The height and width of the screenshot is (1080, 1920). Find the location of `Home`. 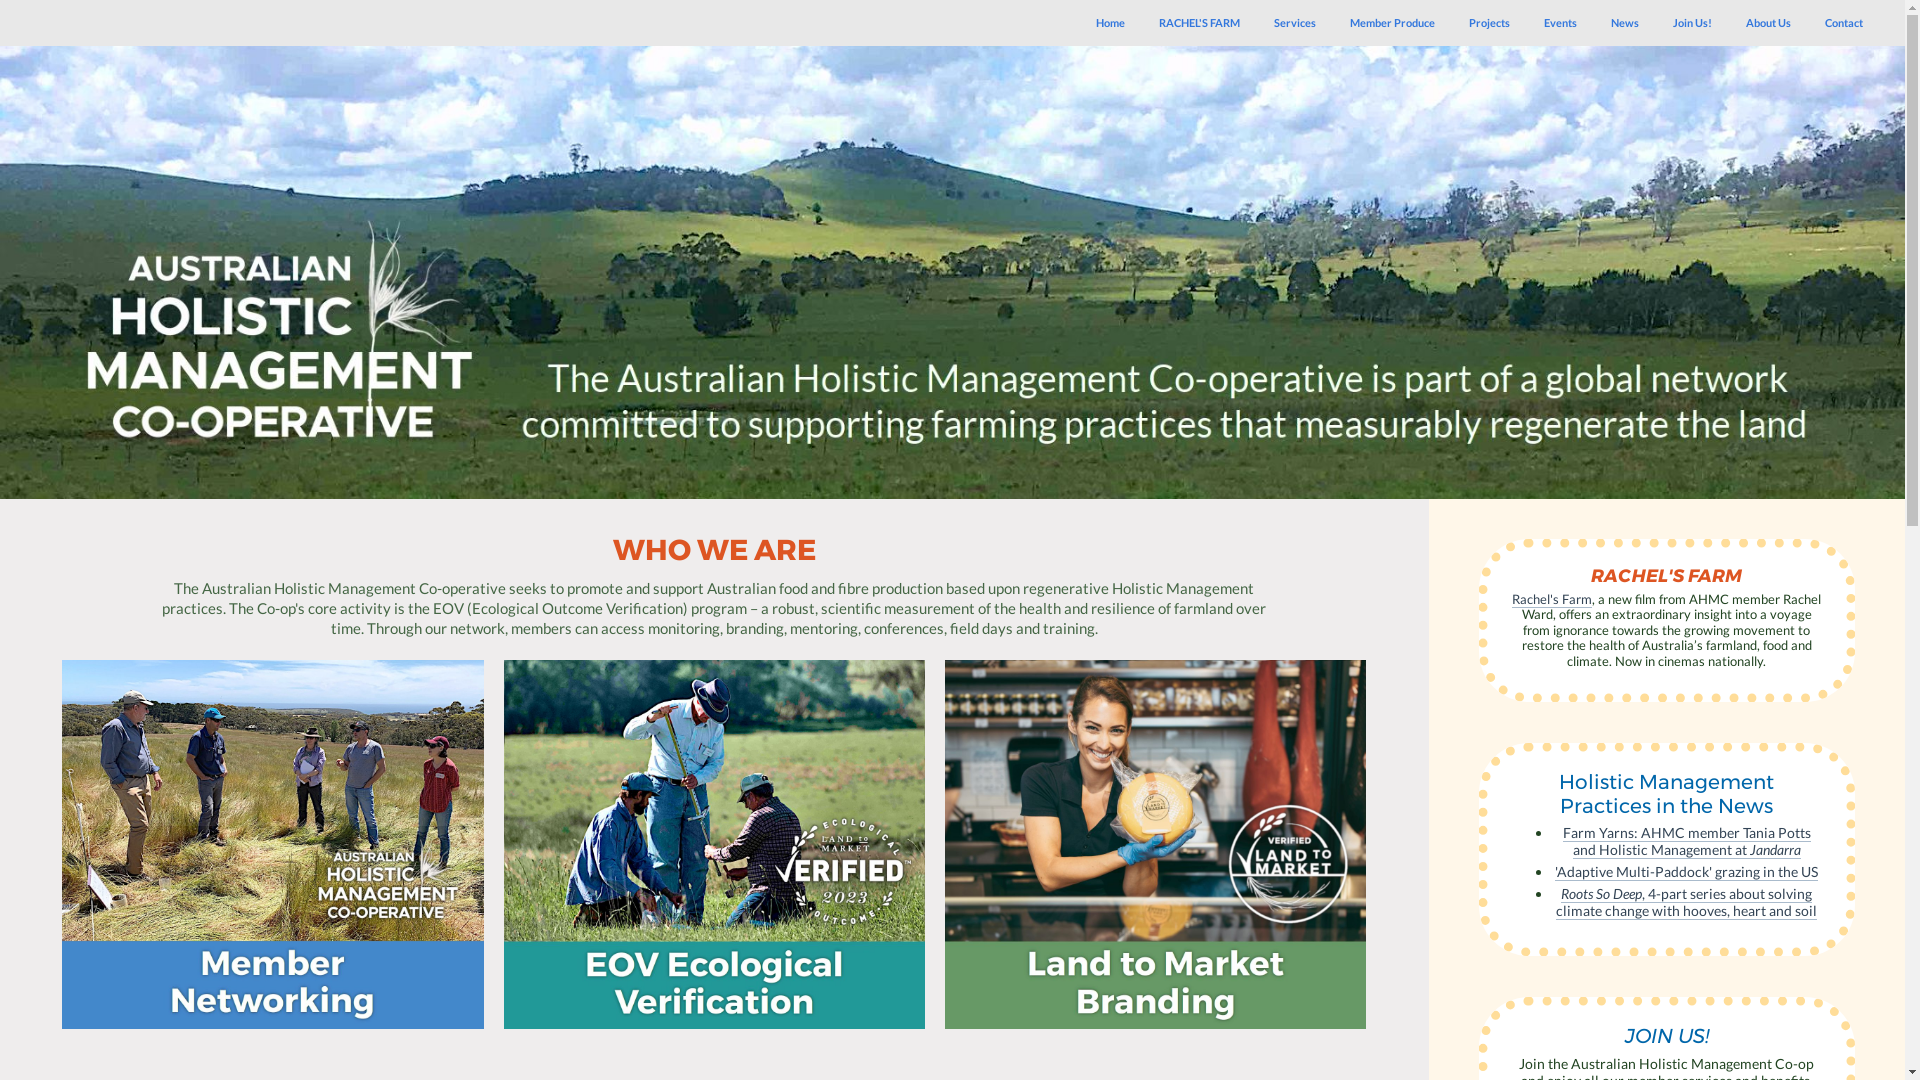

Home is located at coordinates (1110, 23).